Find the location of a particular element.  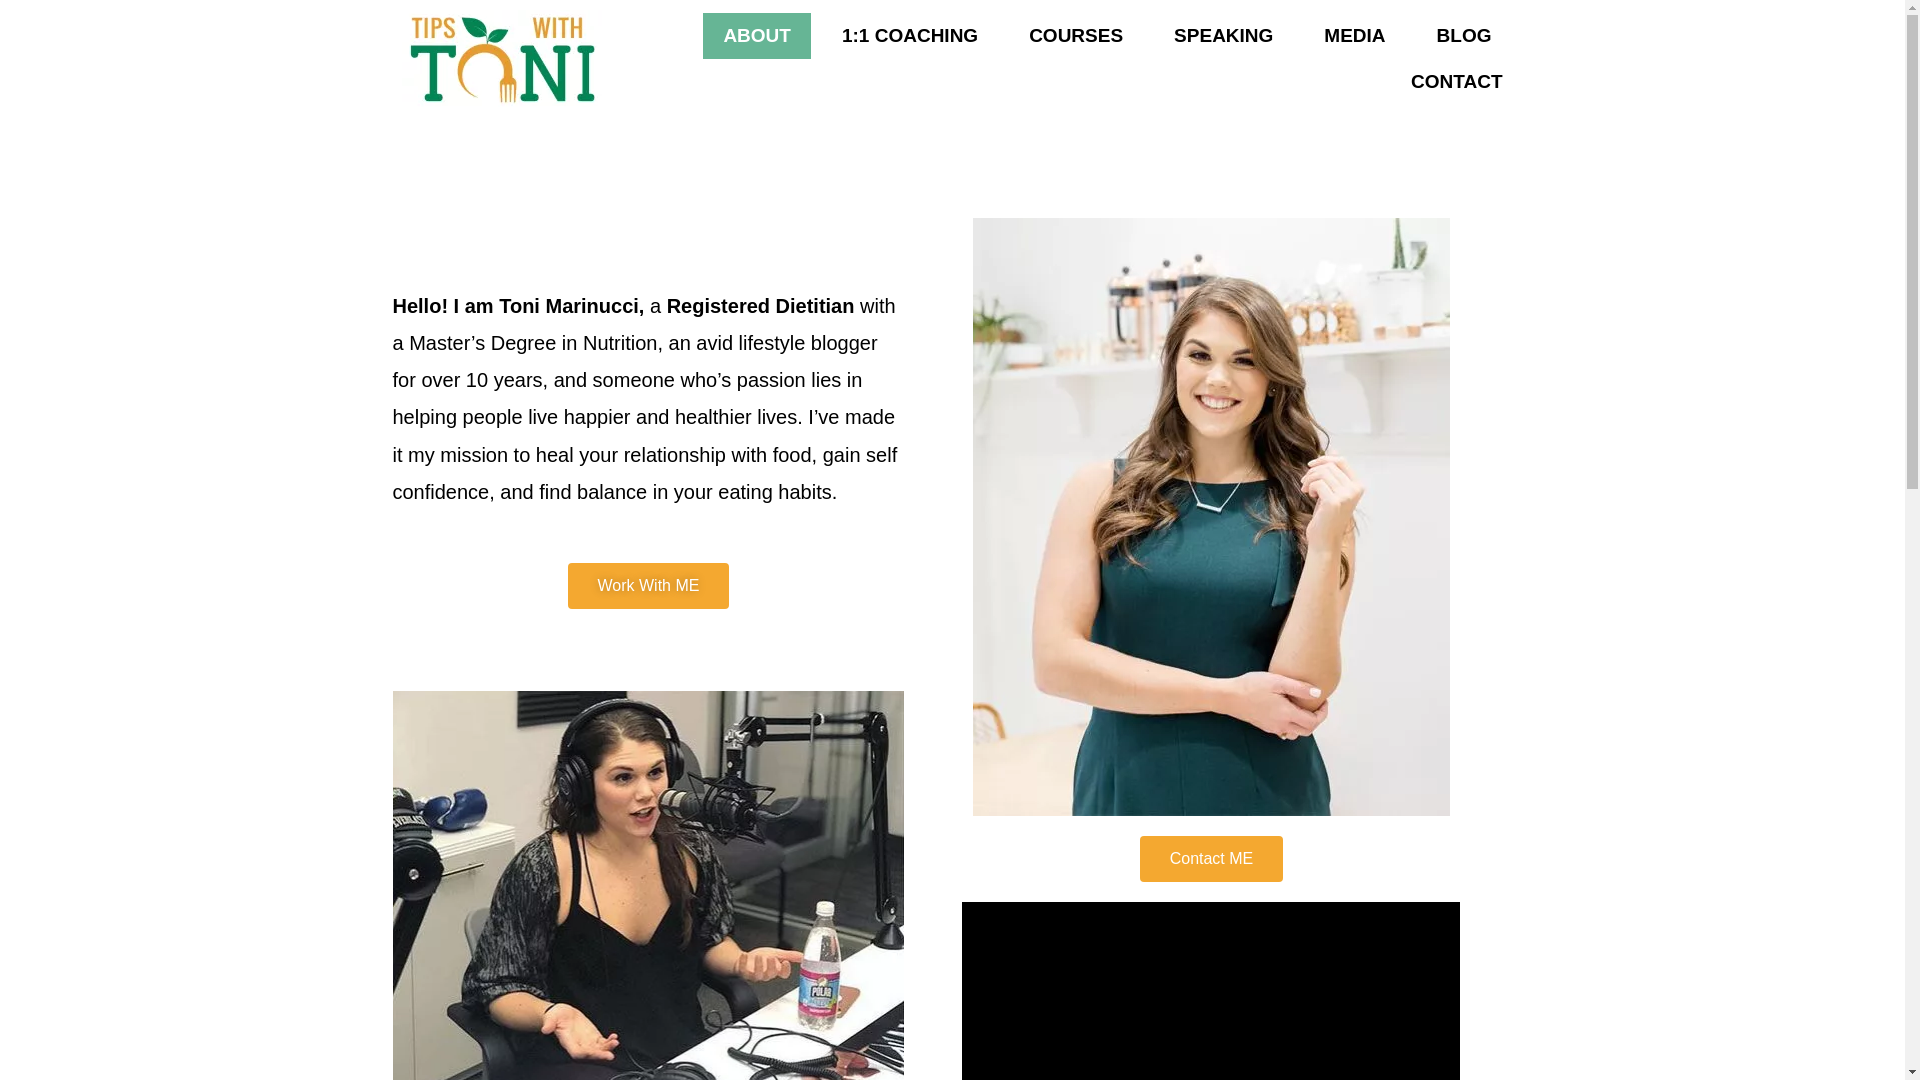

ABOUT is located at coordinates (756, 34).